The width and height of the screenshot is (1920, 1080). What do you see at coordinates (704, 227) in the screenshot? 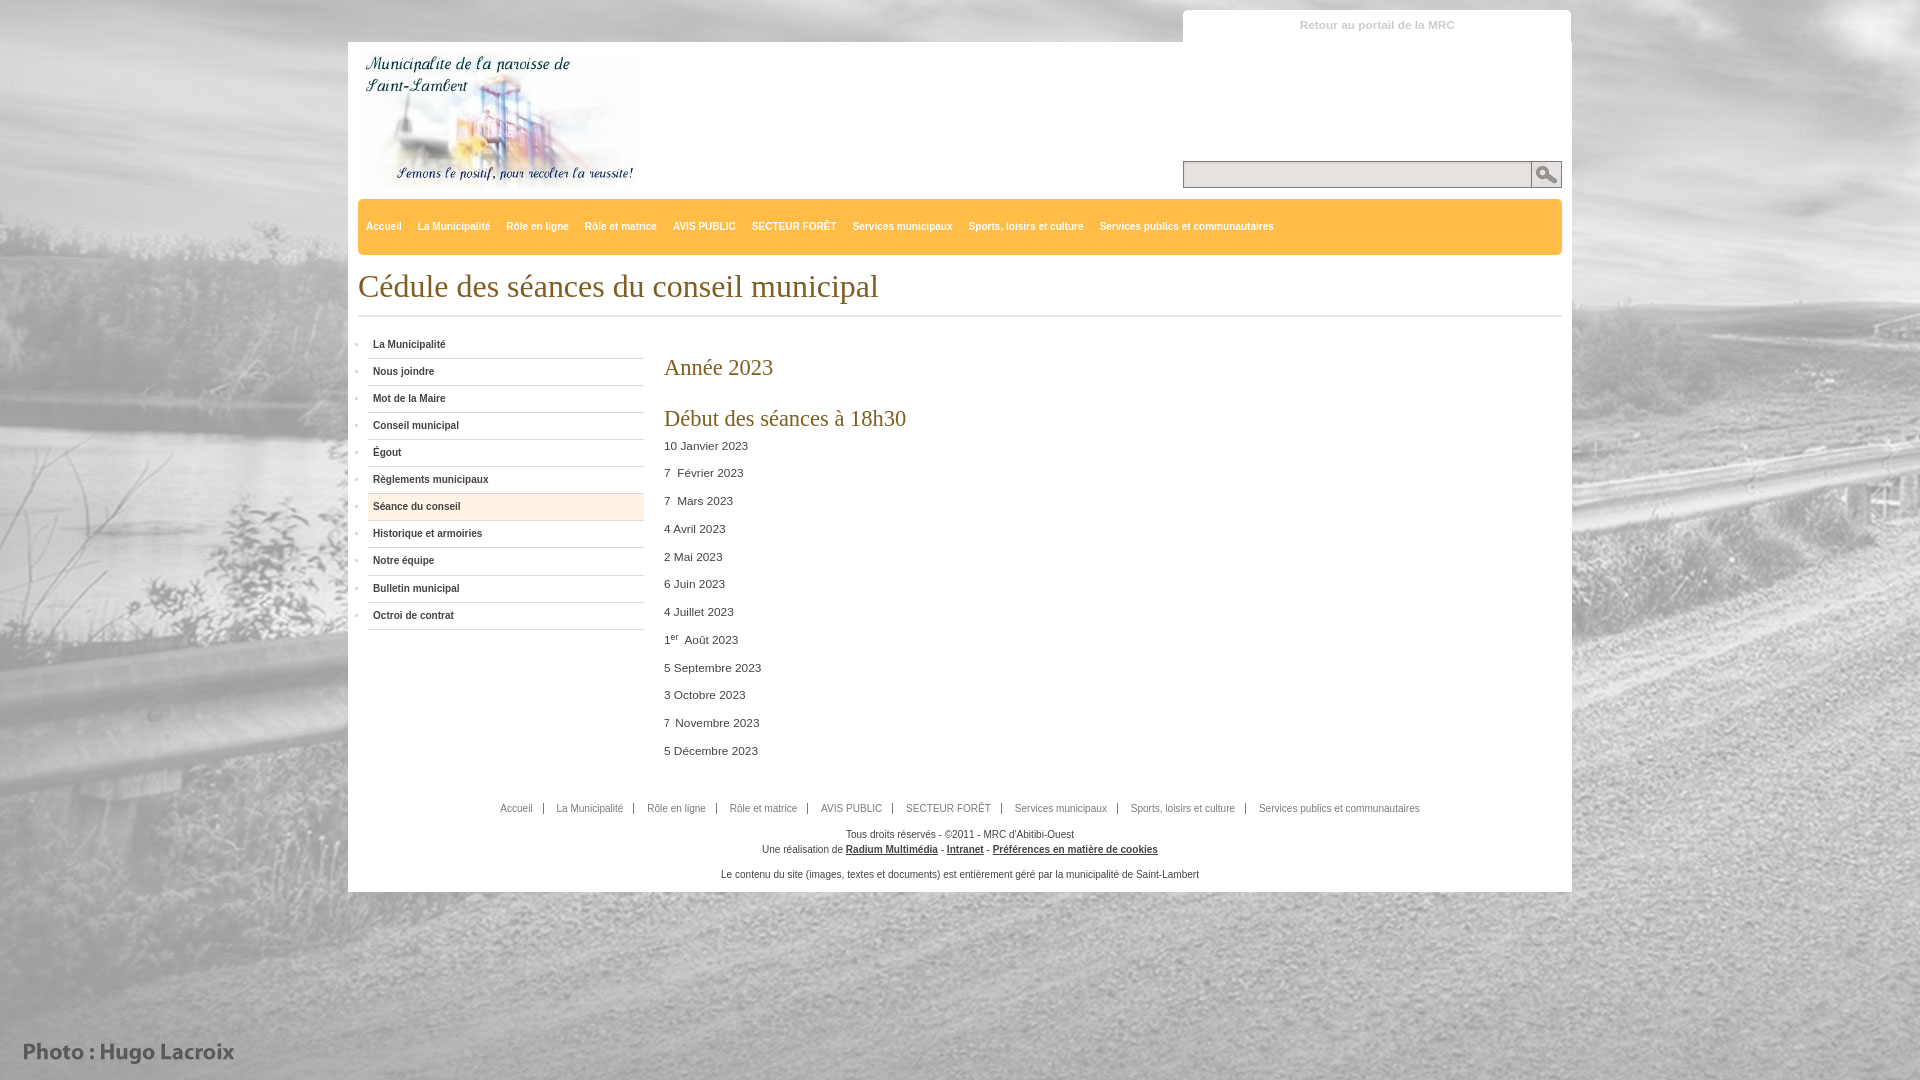
I see `AVIS PUBLIC` at bounding box center [704, 227].